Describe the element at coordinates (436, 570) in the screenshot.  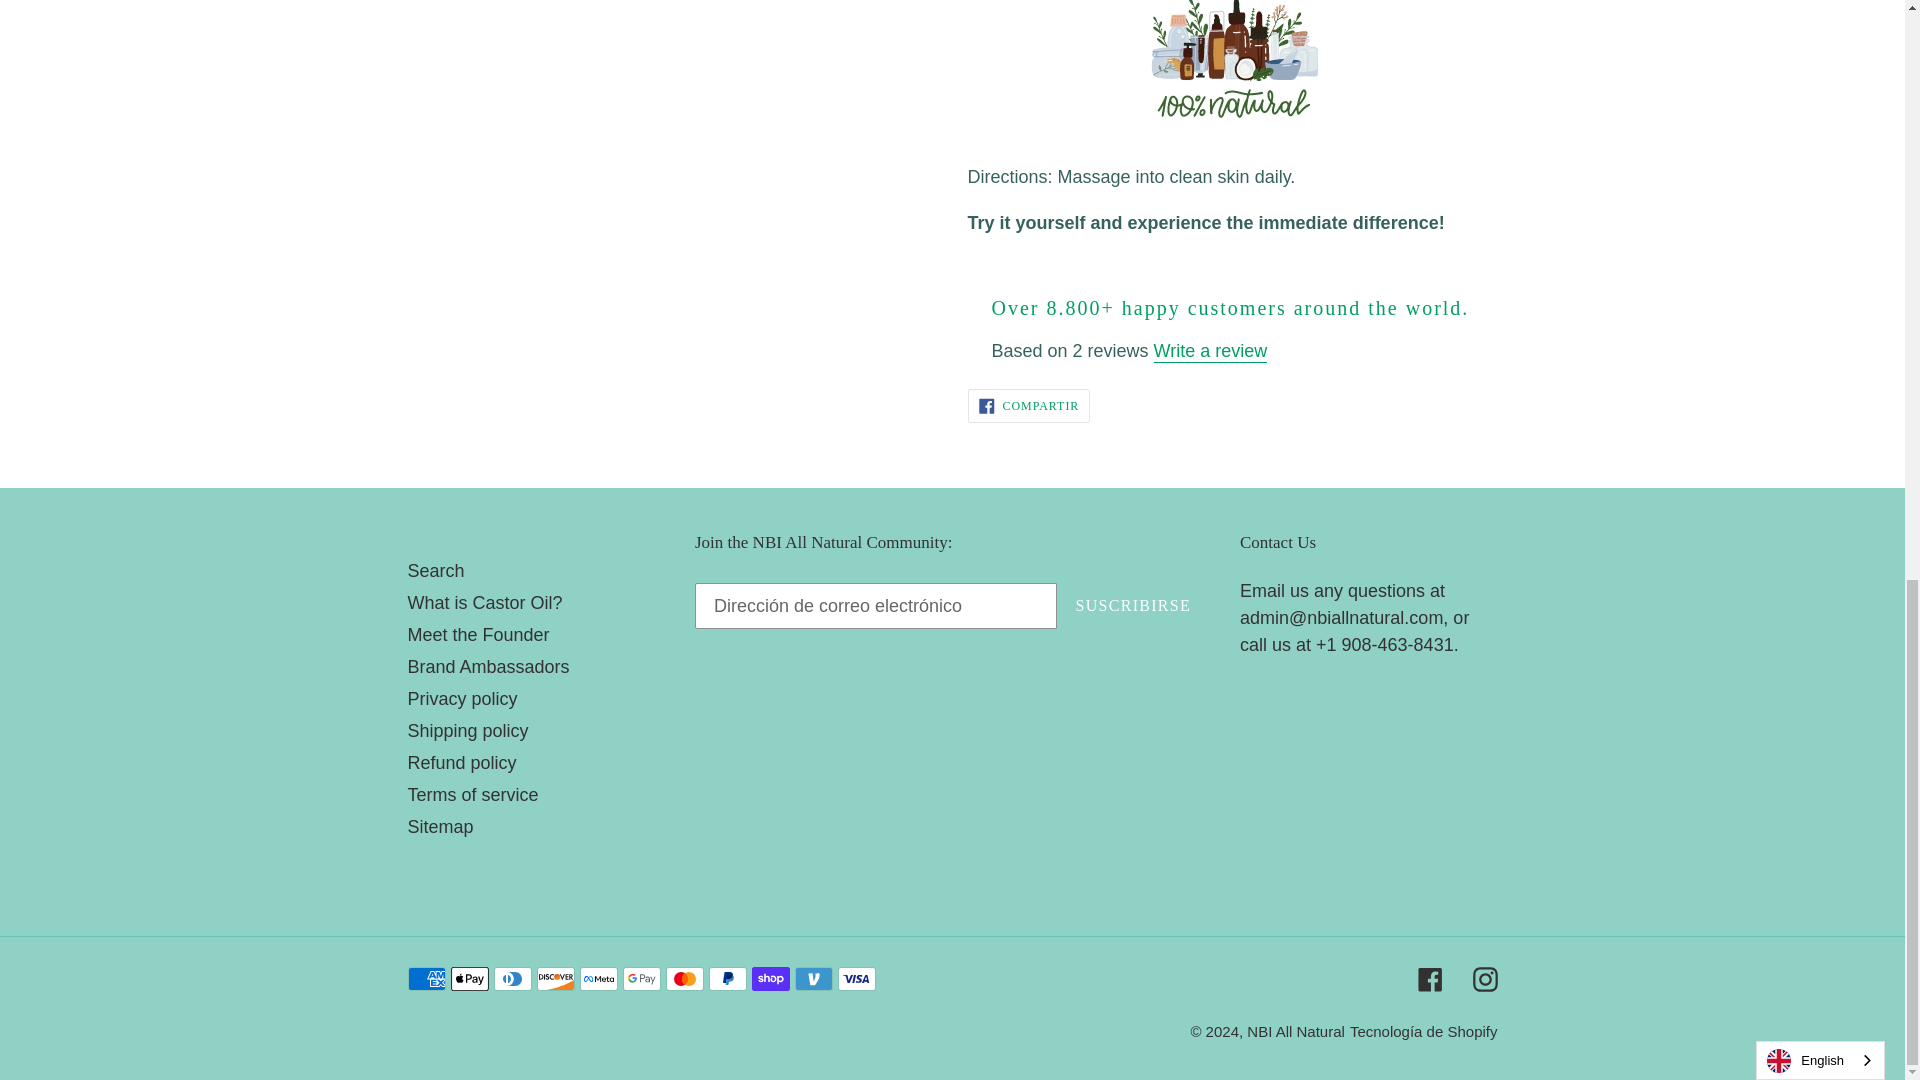
I see `Search` at that location.